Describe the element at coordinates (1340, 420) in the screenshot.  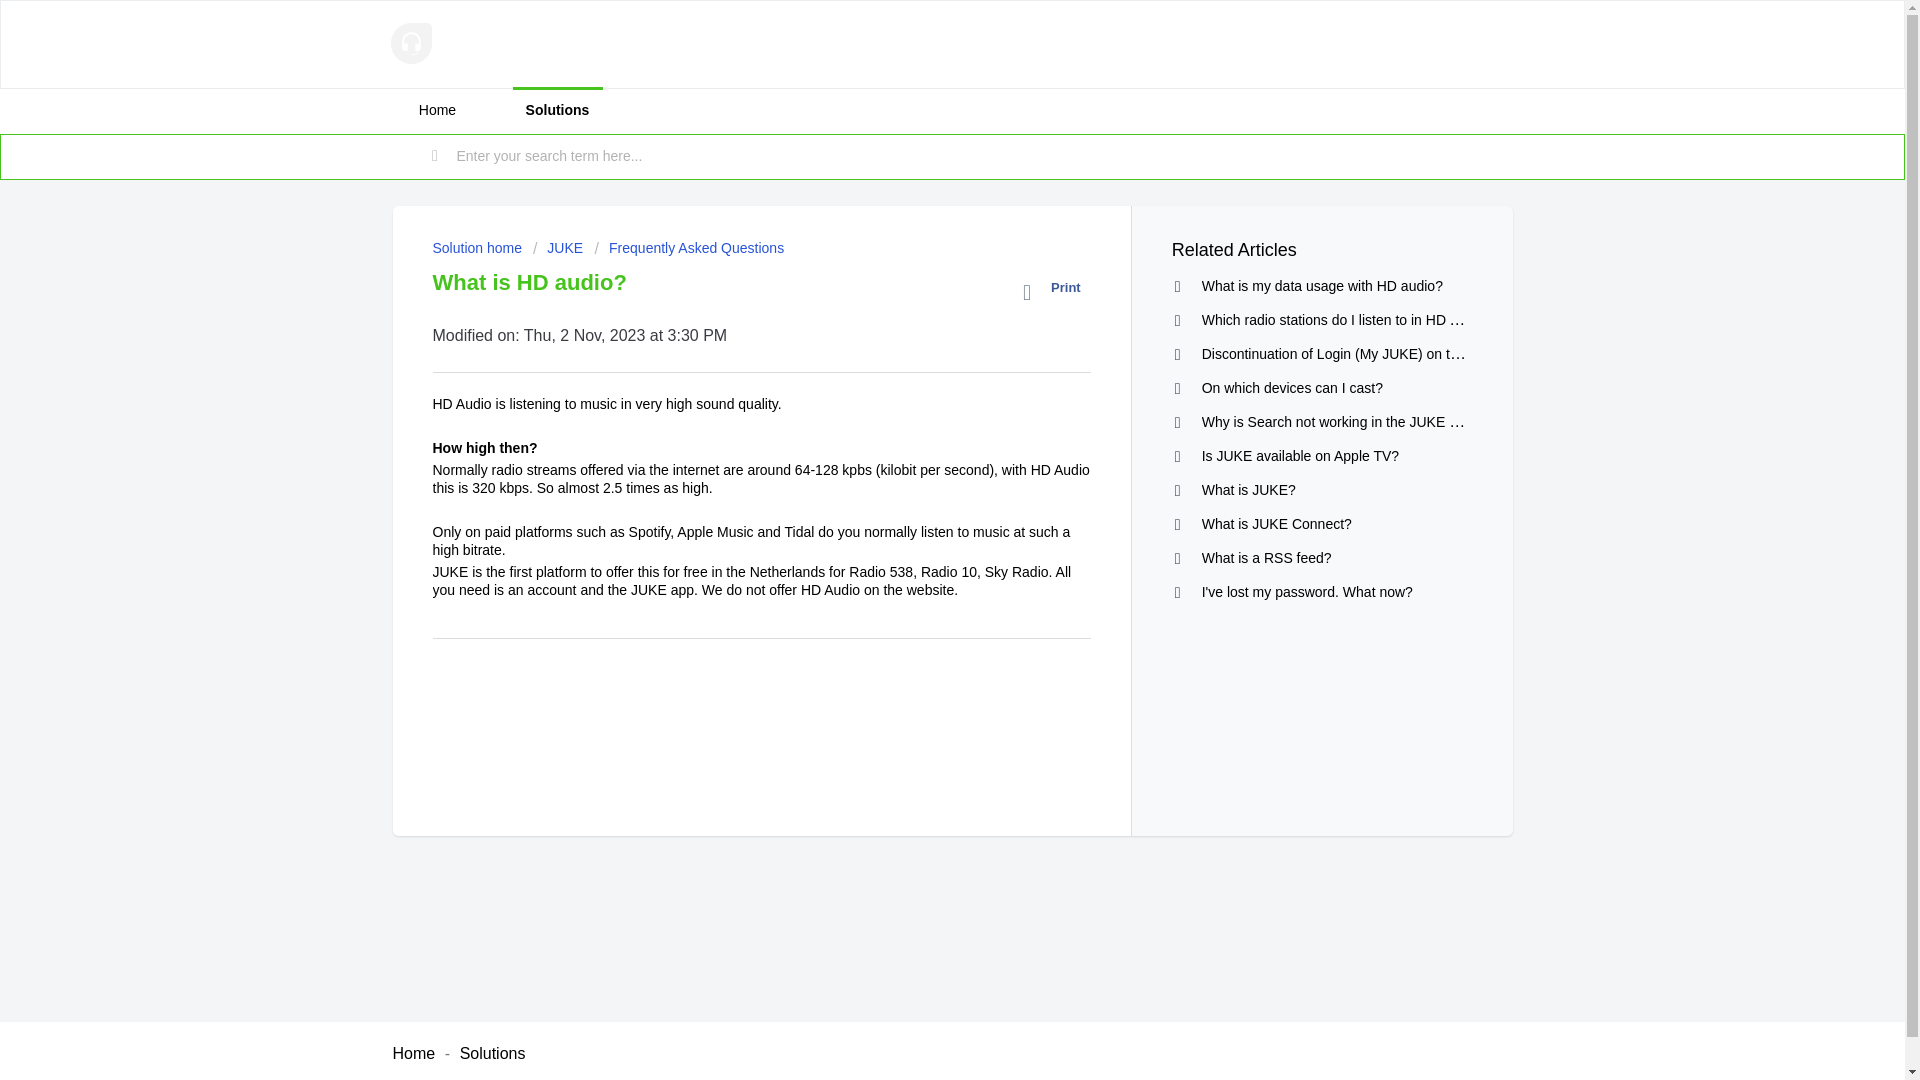
I see `Why is Search not working in the JUKE app?` at that location.